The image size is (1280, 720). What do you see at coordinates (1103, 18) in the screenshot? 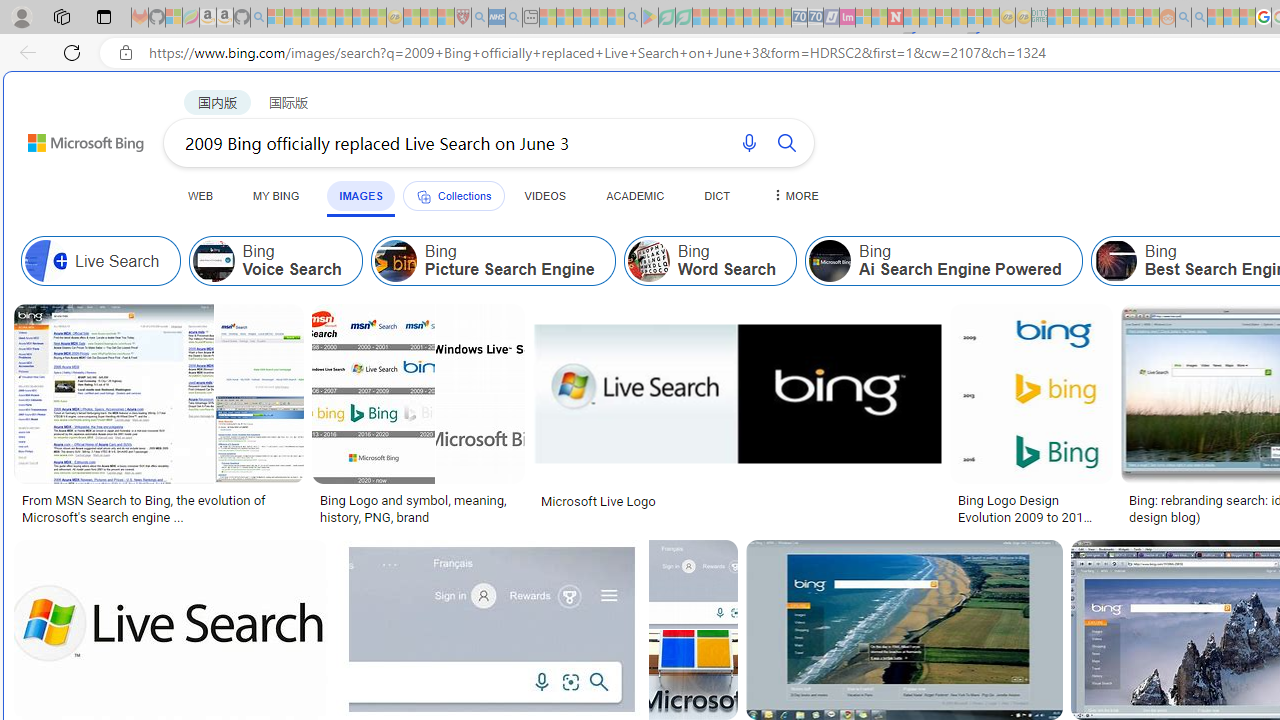
I see `Expert Portfolios - Sleeping` at bounding box center [1103, 18].